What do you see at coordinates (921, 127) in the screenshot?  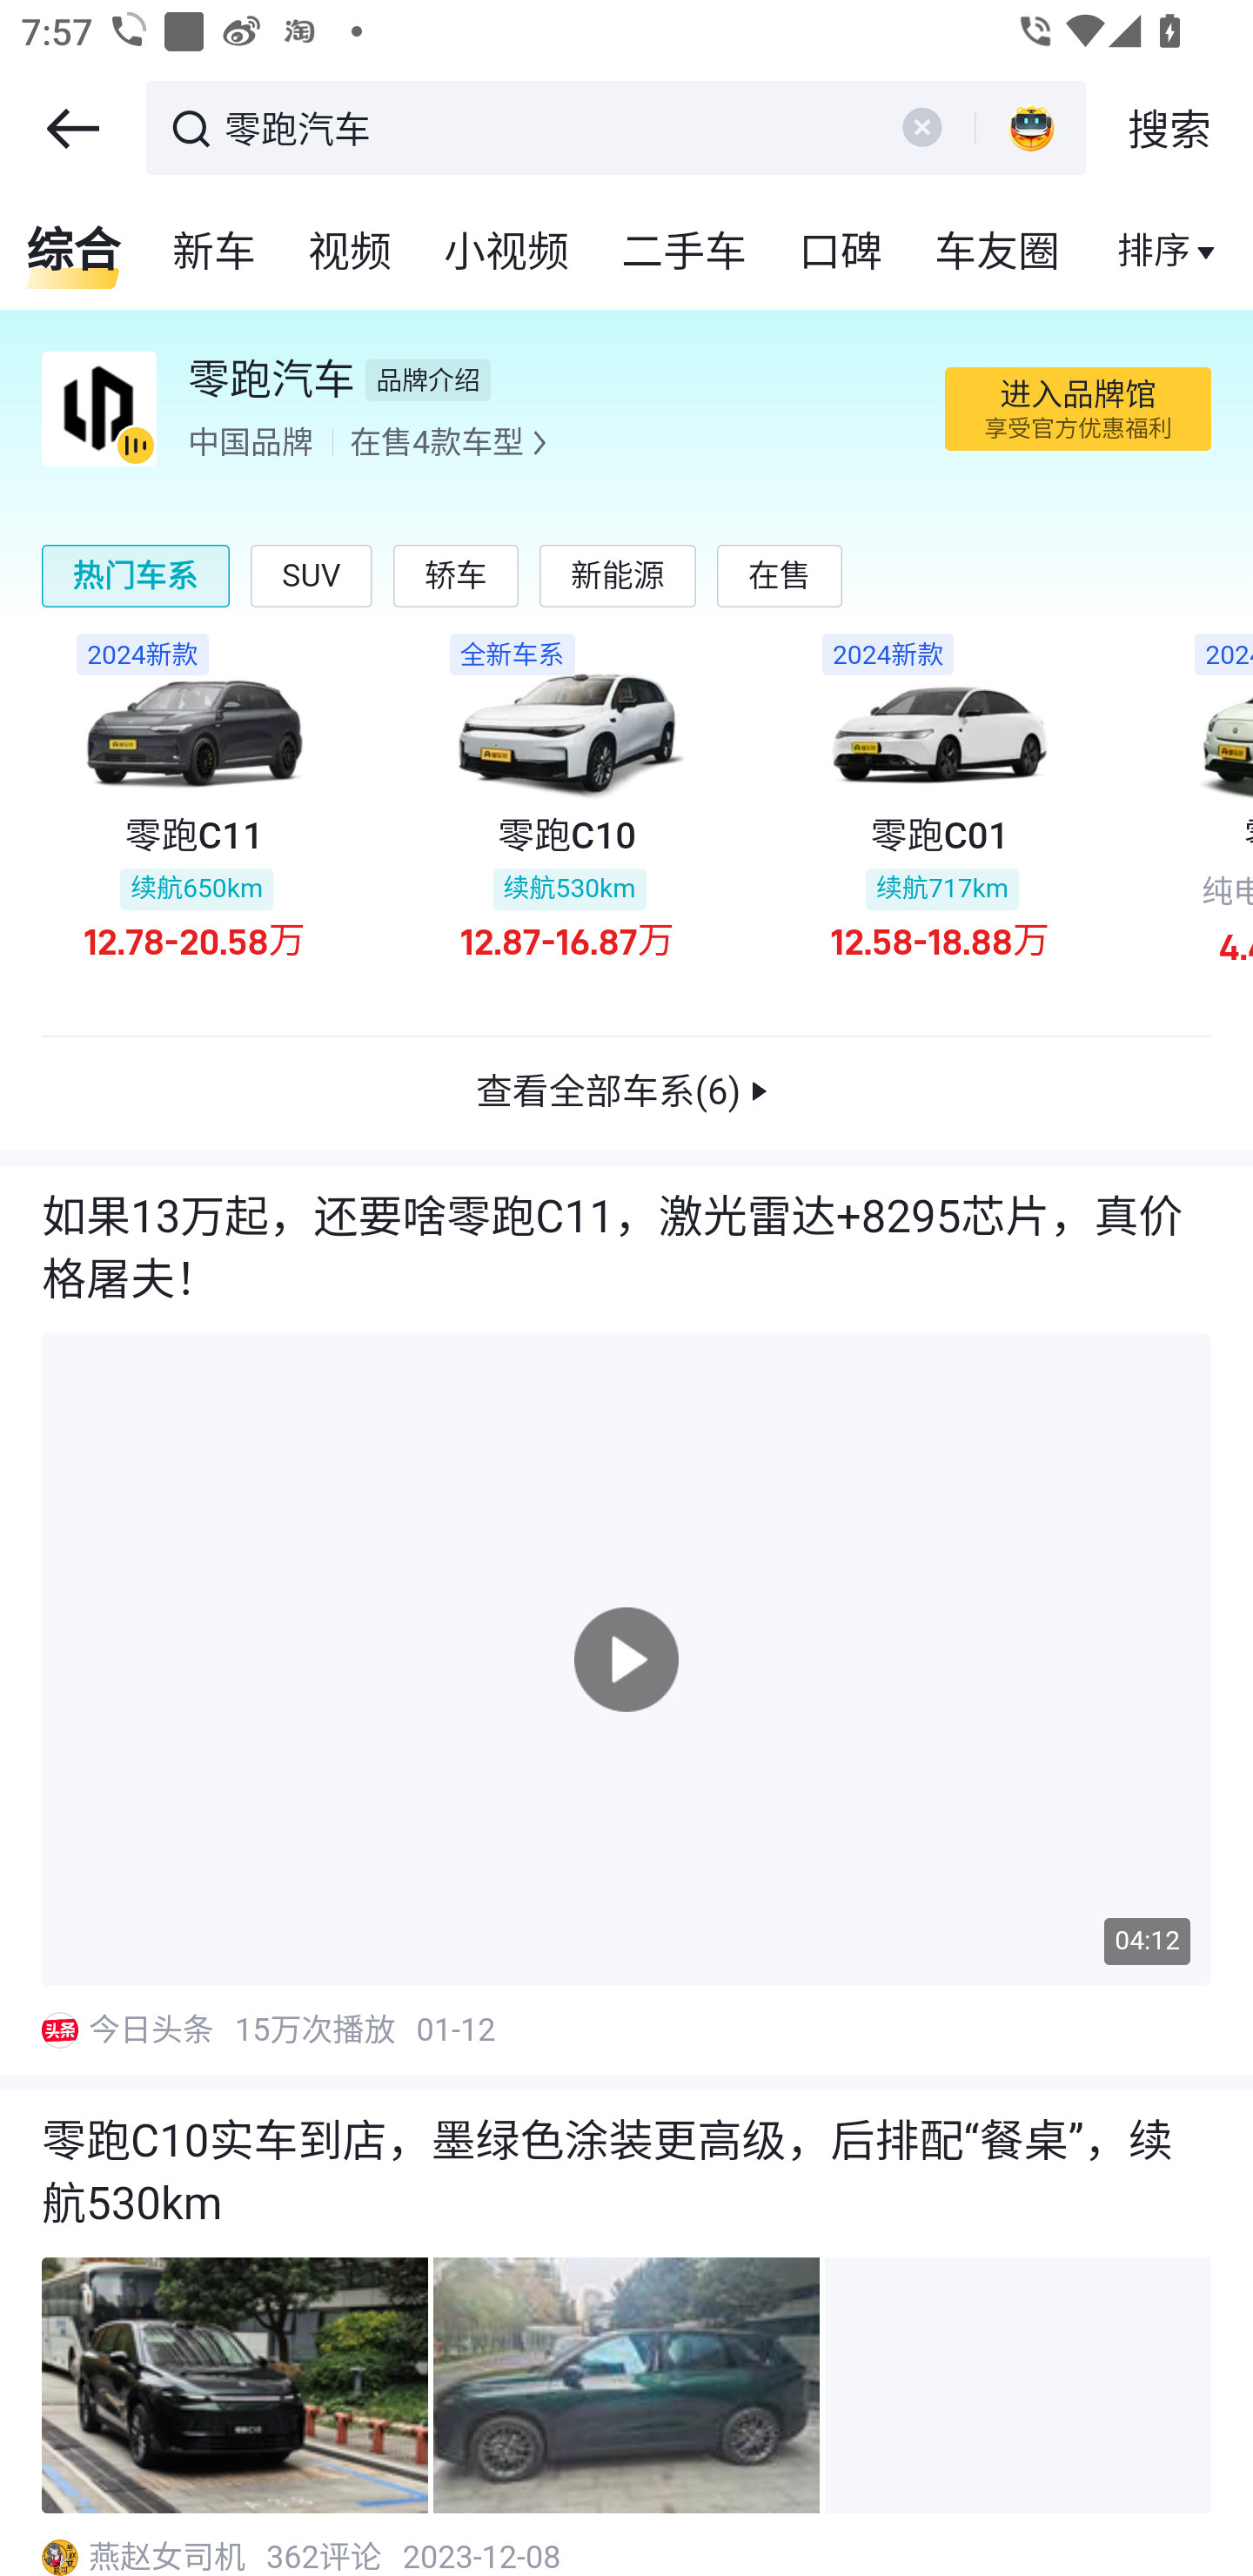 I see `` at bounding box center [921, 127].